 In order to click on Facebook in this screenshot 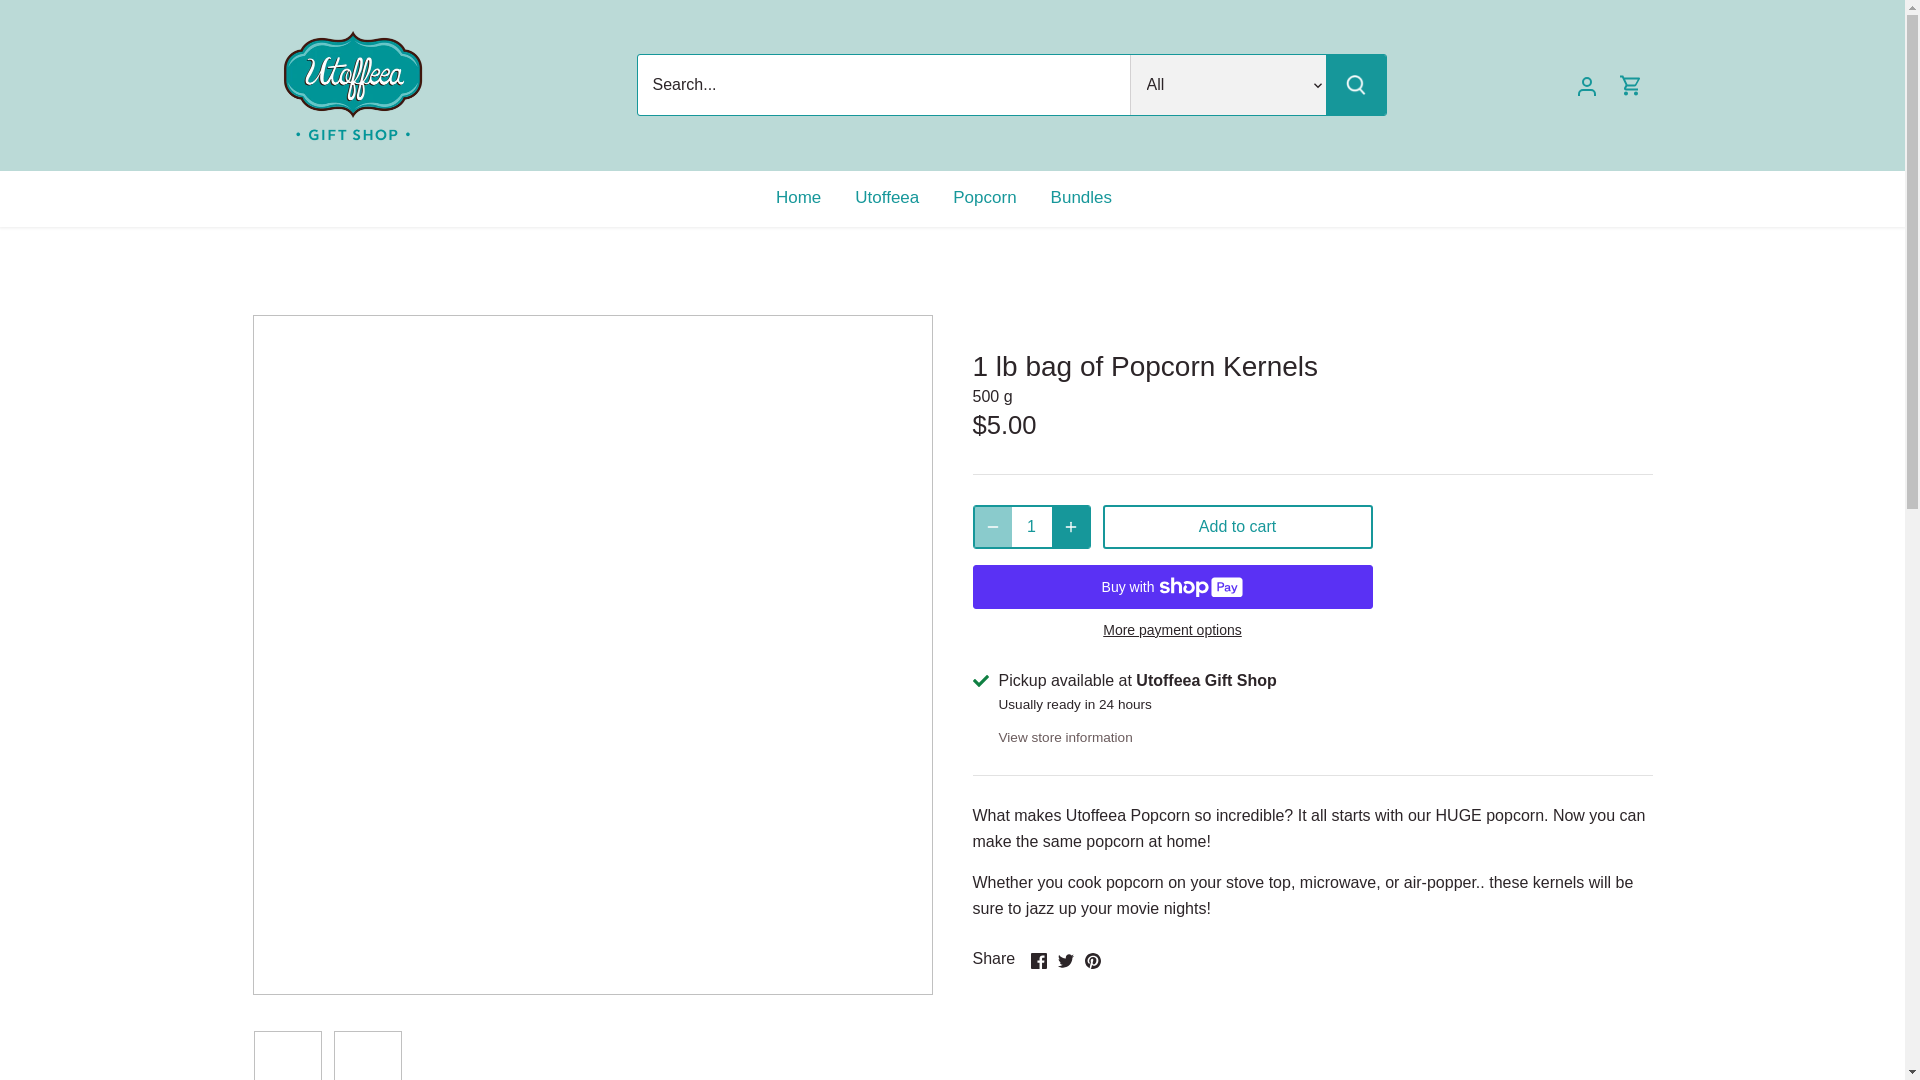, I will do `click(1038, 960)`.